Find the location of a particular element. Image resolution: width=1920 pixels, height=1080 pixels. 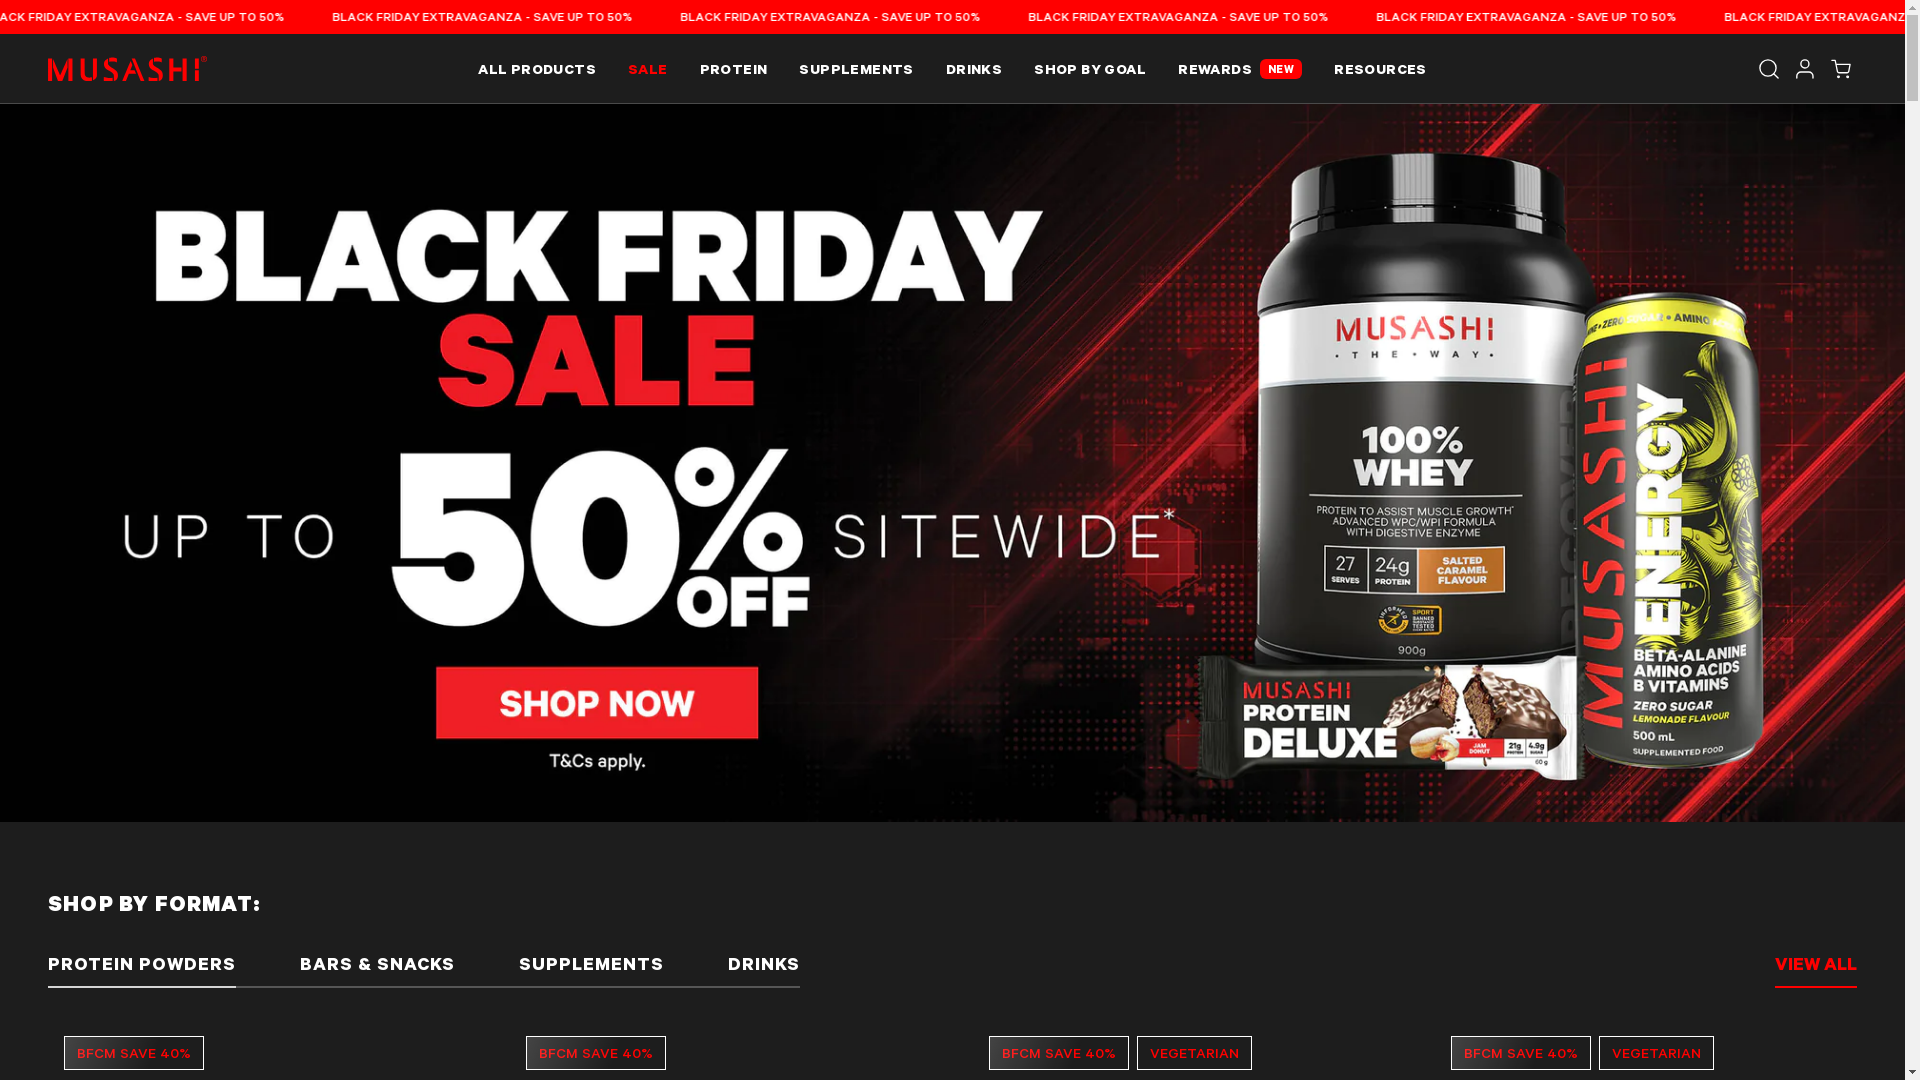

SUPPLEMENTS is located at coordinates (856, 68).